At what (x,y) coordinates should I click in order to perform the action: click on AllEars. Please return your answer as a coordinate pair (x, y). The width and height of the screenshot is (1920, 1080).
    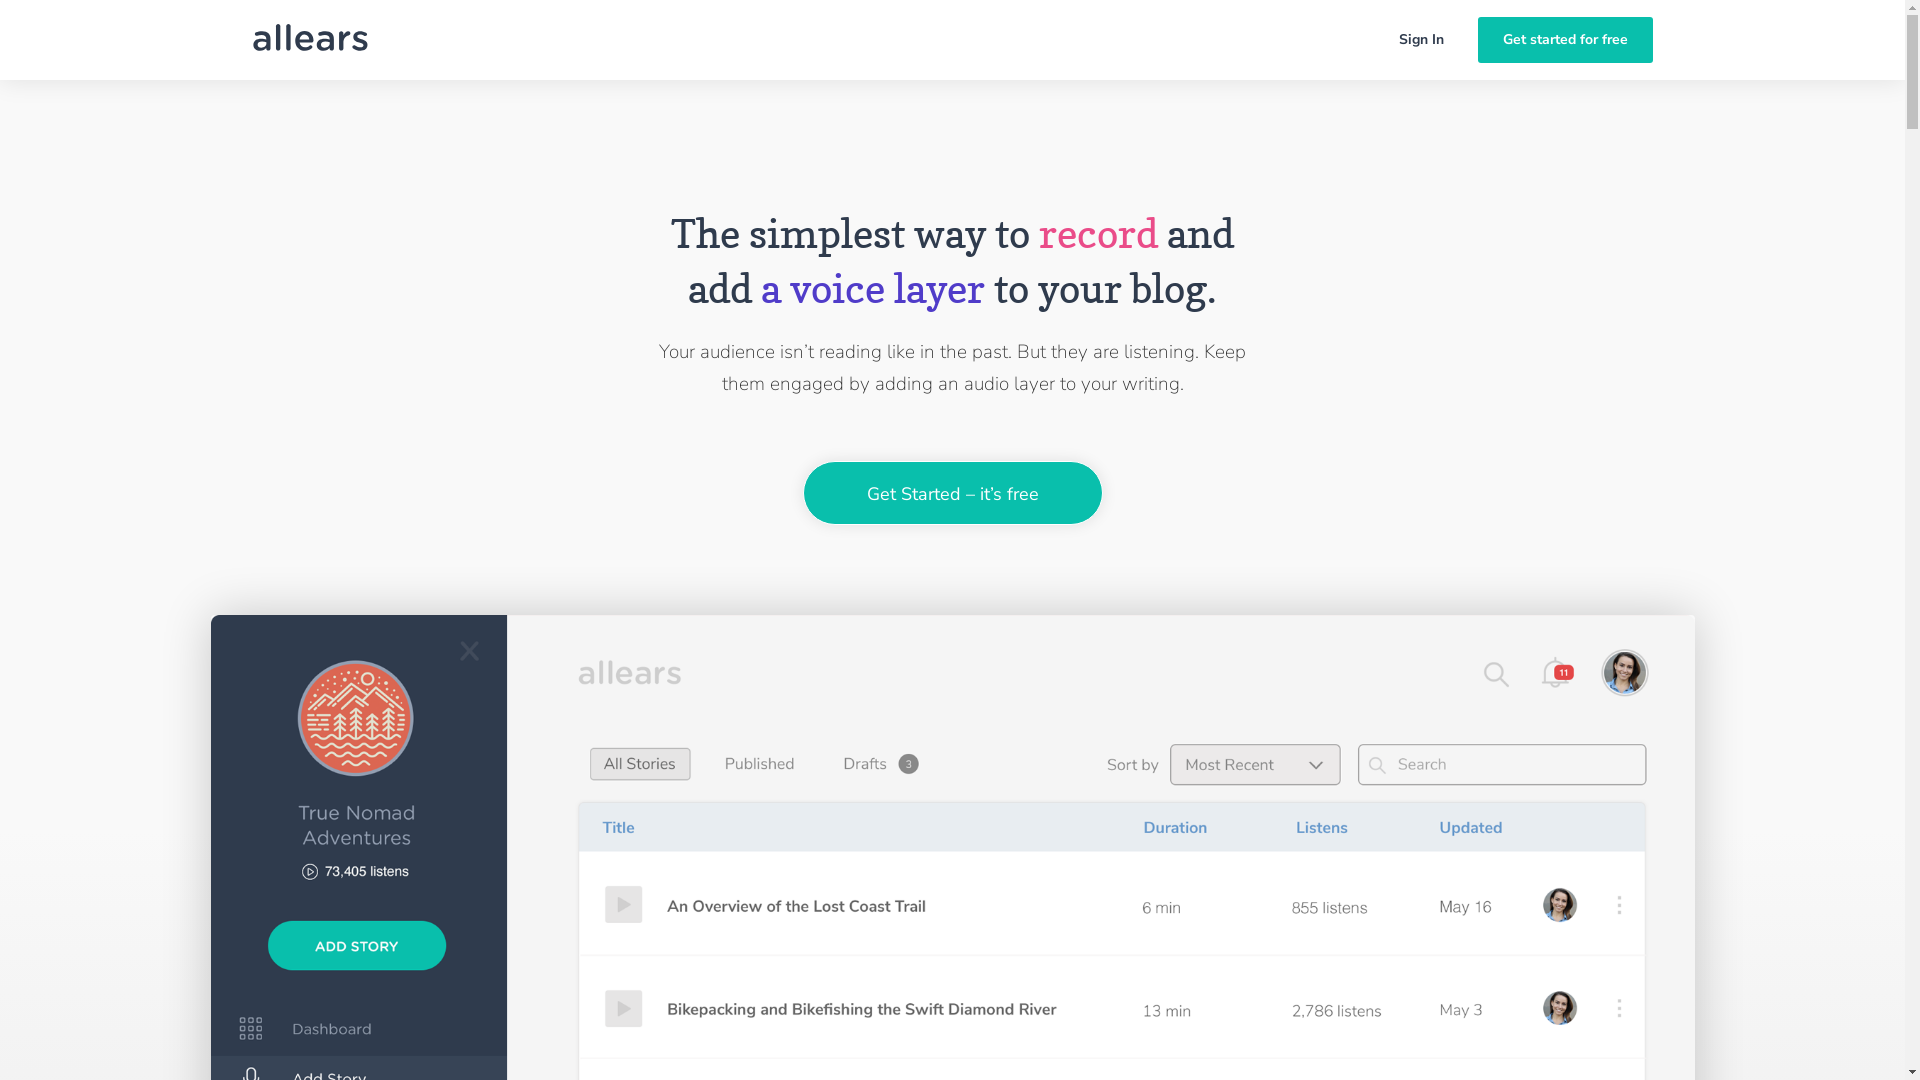
    Looking at the image, I should click on (310, 40).